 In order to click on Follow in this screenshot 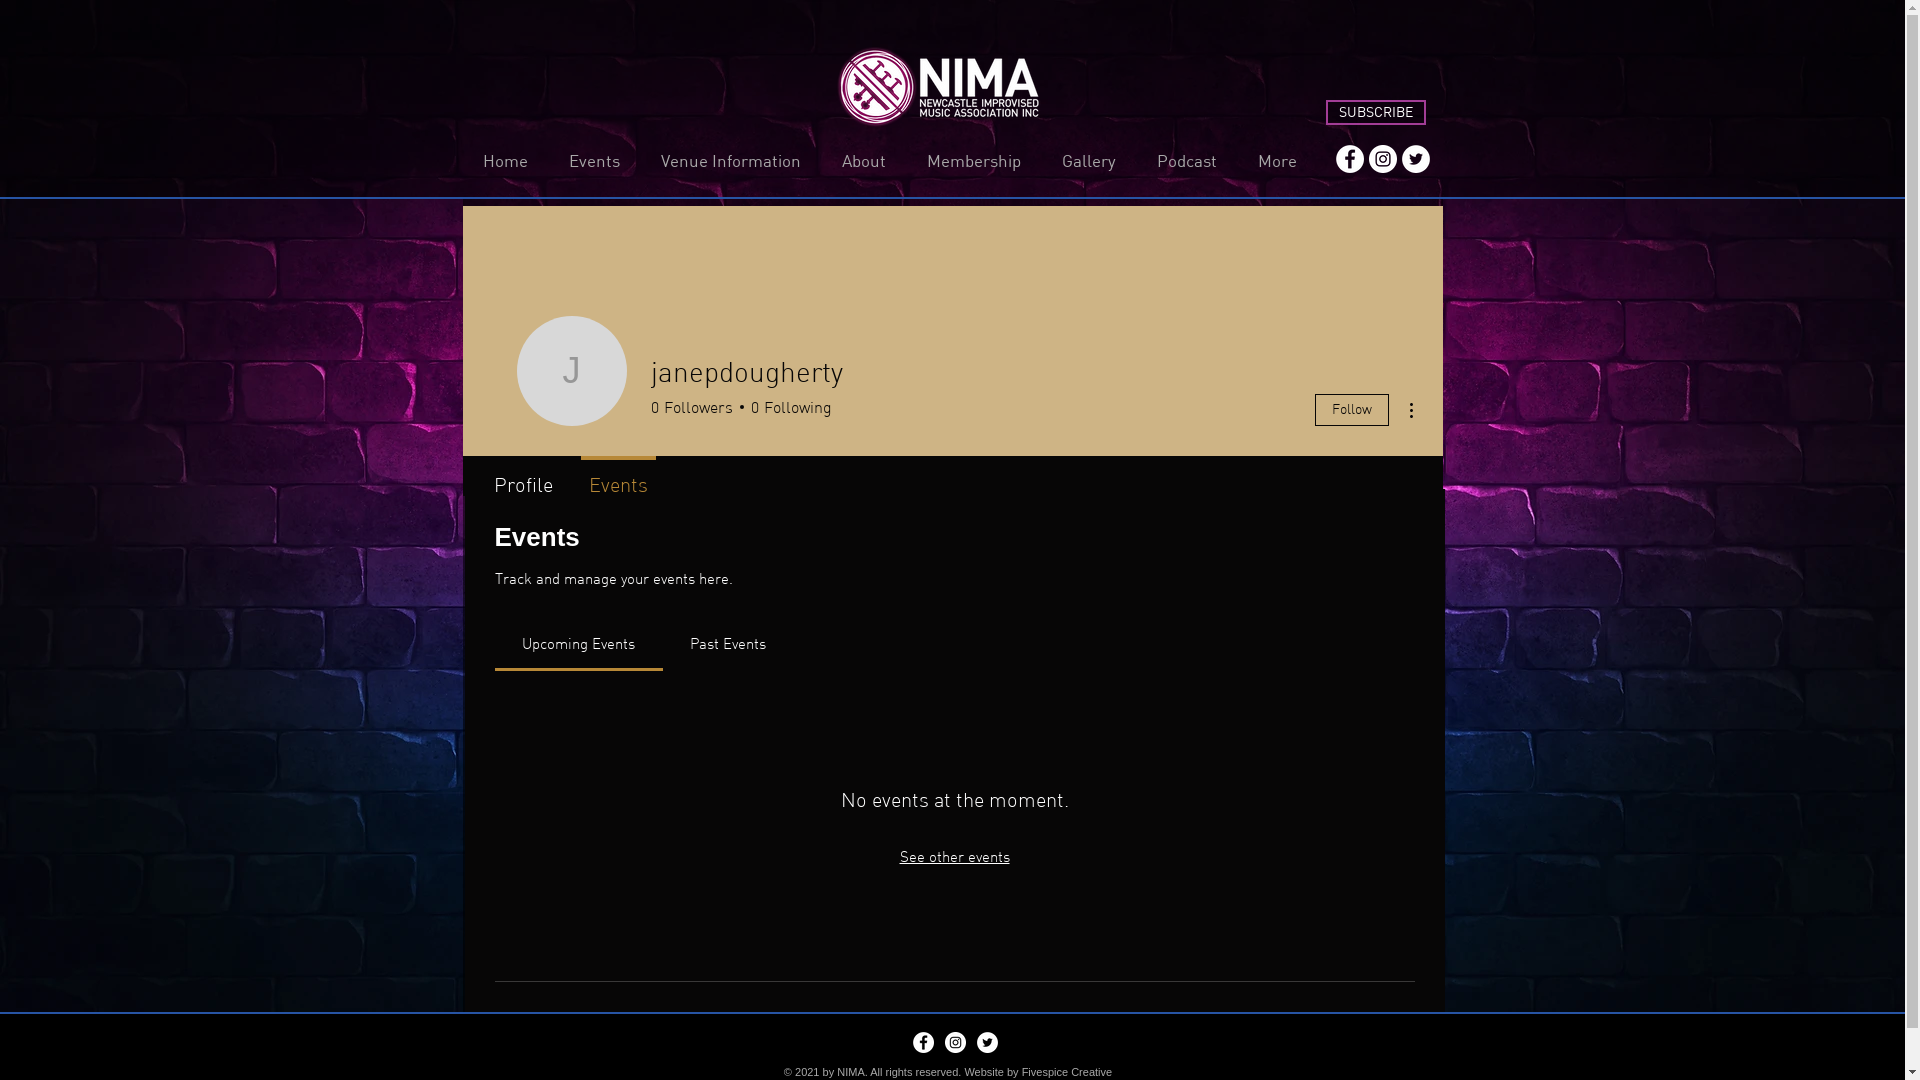, I will do `click(1351, 410)`.